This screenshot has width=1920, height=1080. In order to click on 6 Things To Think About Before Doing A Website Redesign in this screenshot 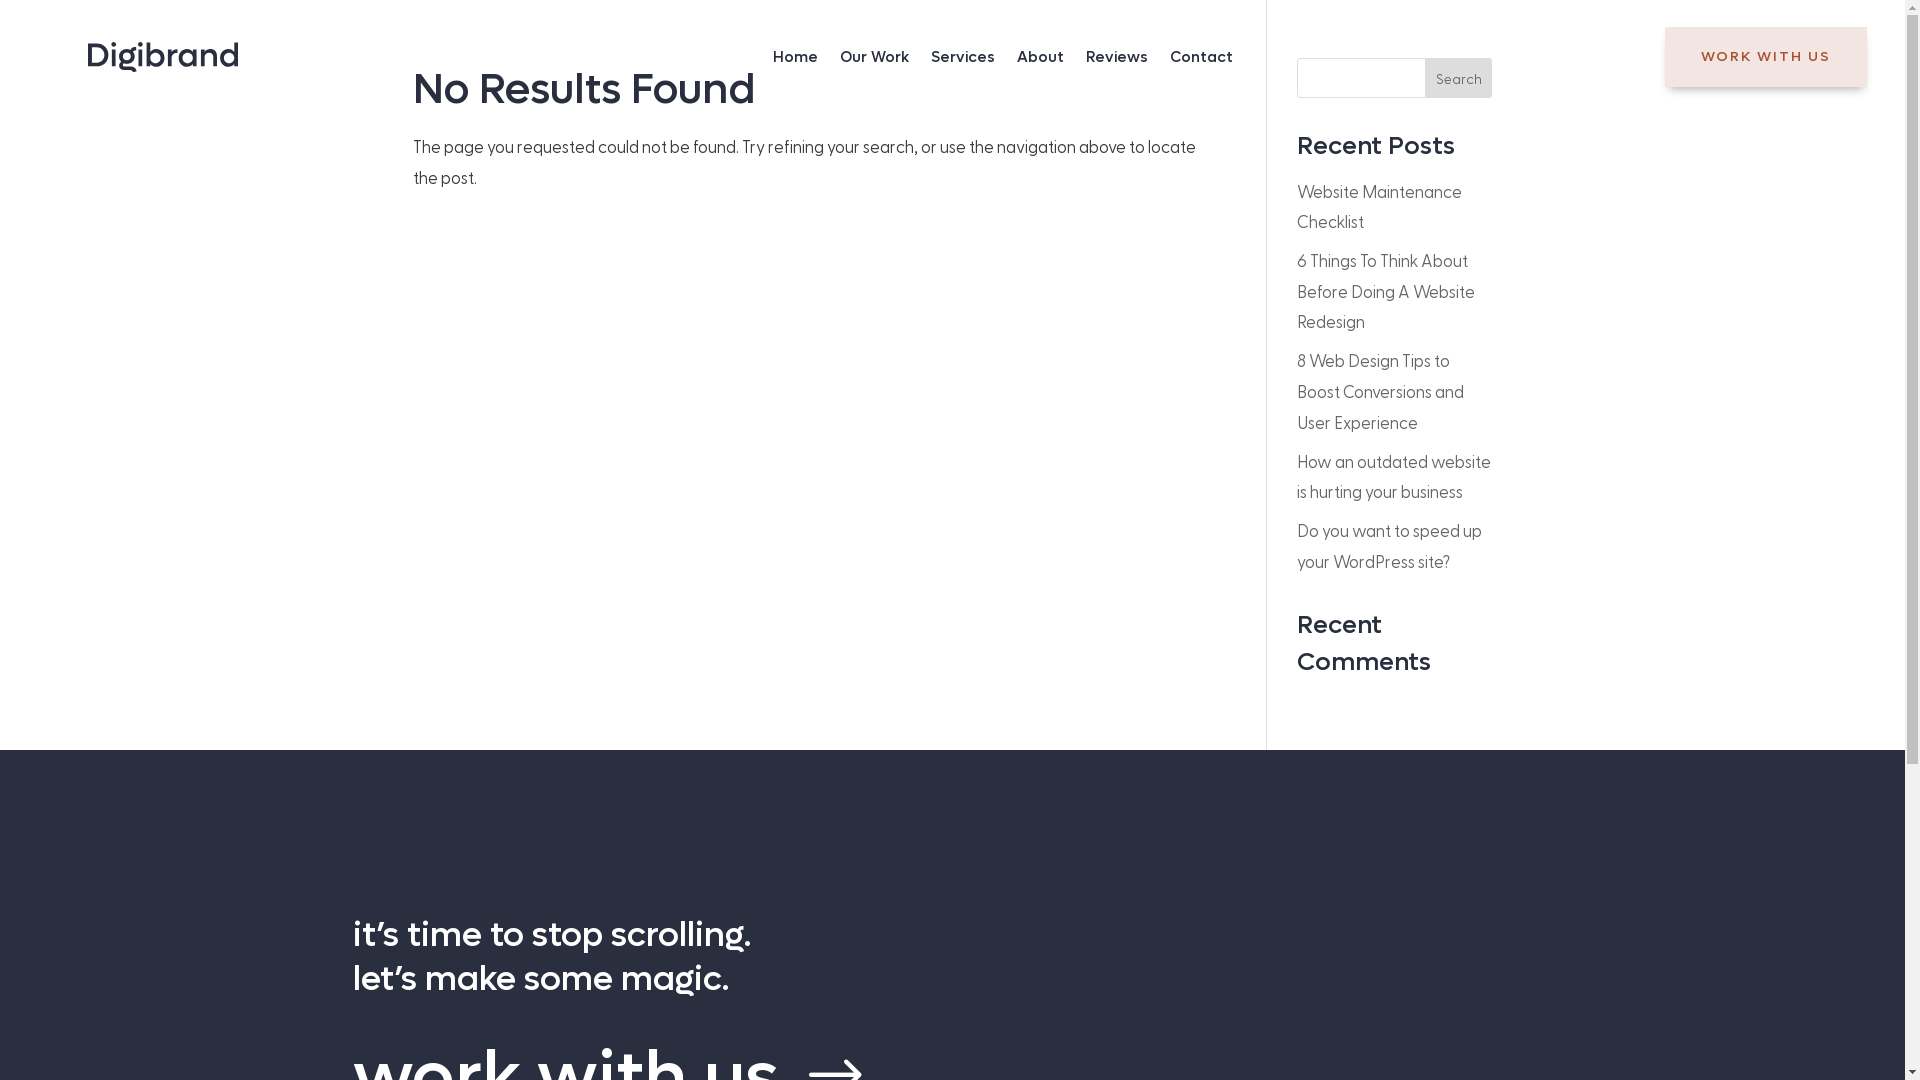, I will do `click(1386, 290)`.